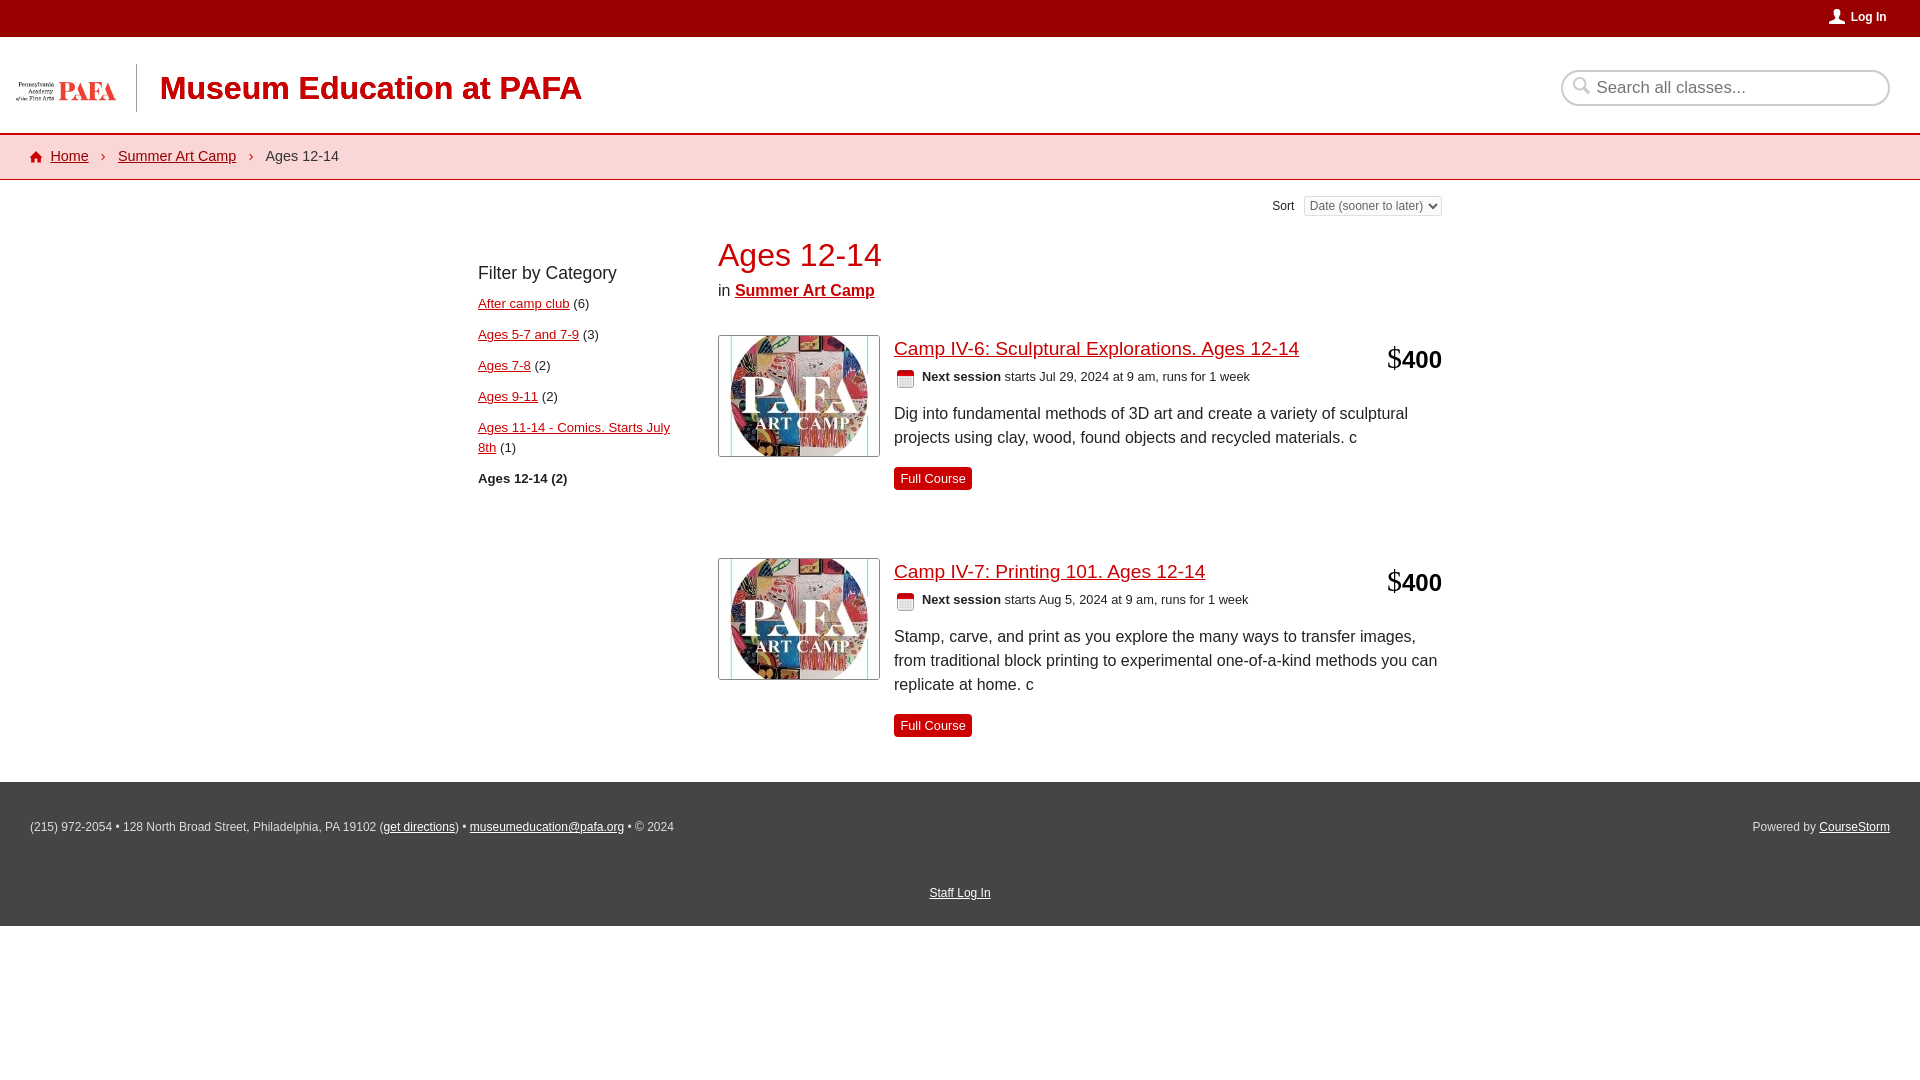 The width and height of the screenshot is (1920, 1080). What do you see at coordinates (1050, 572) in the screenshot?
I see `Camp IV-7: Printing 101. Ages 12-14` at bounding box center [1050, 572].